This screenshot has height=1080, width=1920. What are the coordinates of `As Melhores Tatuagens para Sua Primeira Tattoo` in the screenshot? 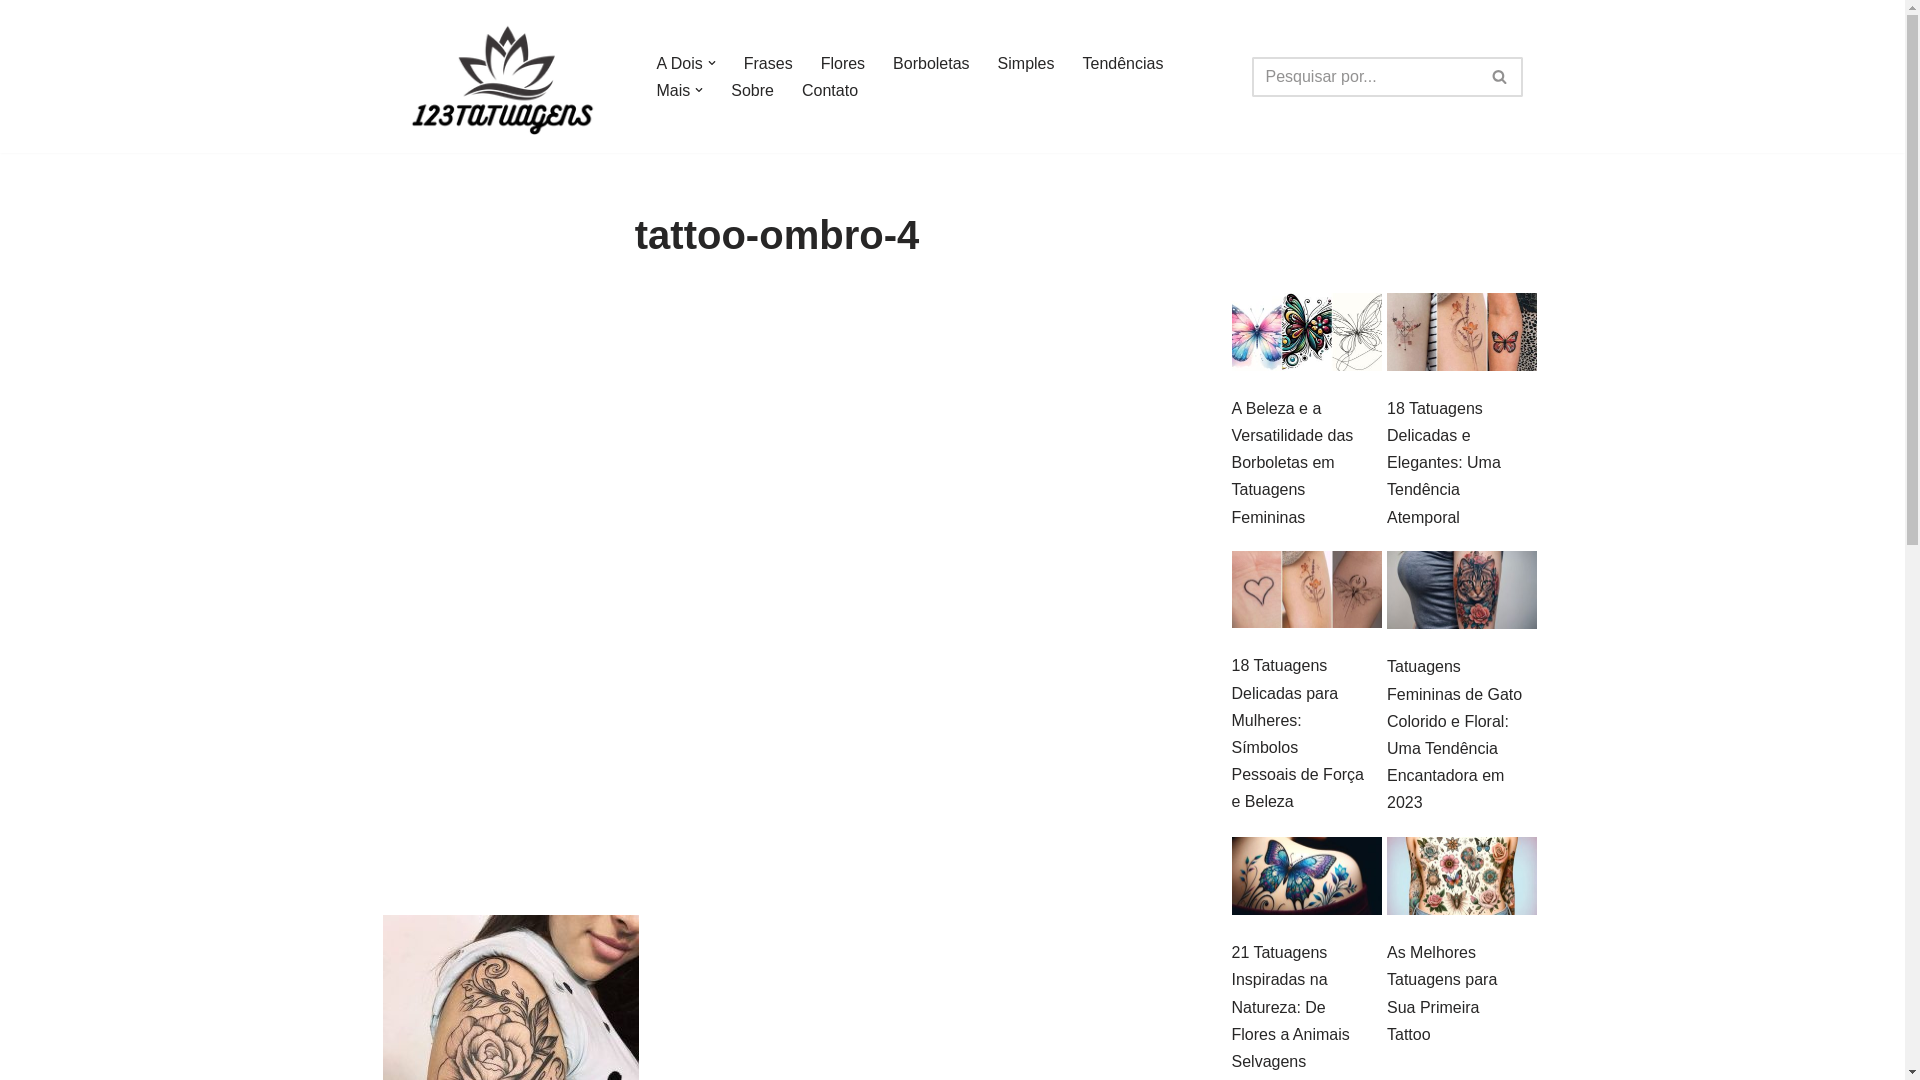 It's located at (1442, 994).